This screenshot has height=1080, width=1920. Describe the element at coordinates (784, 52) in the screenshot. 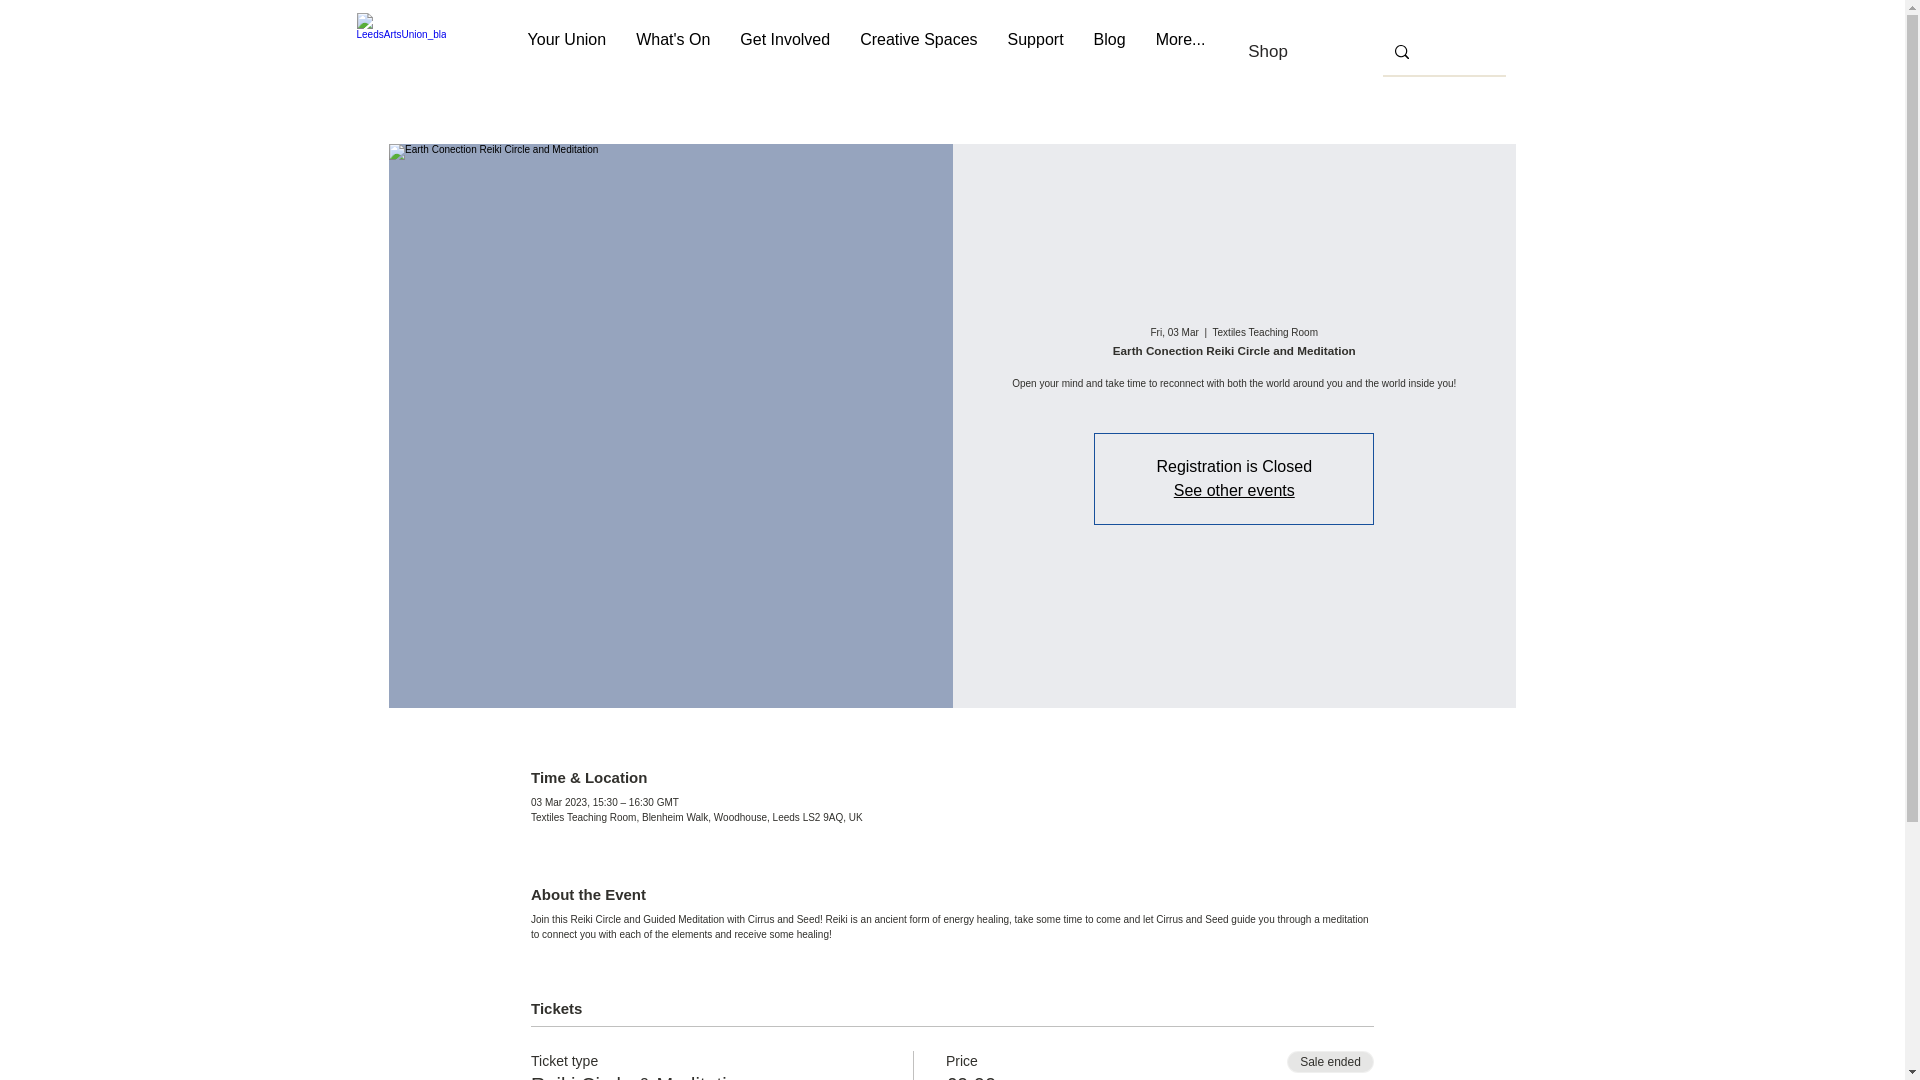

I see `Get Involved` at that location.